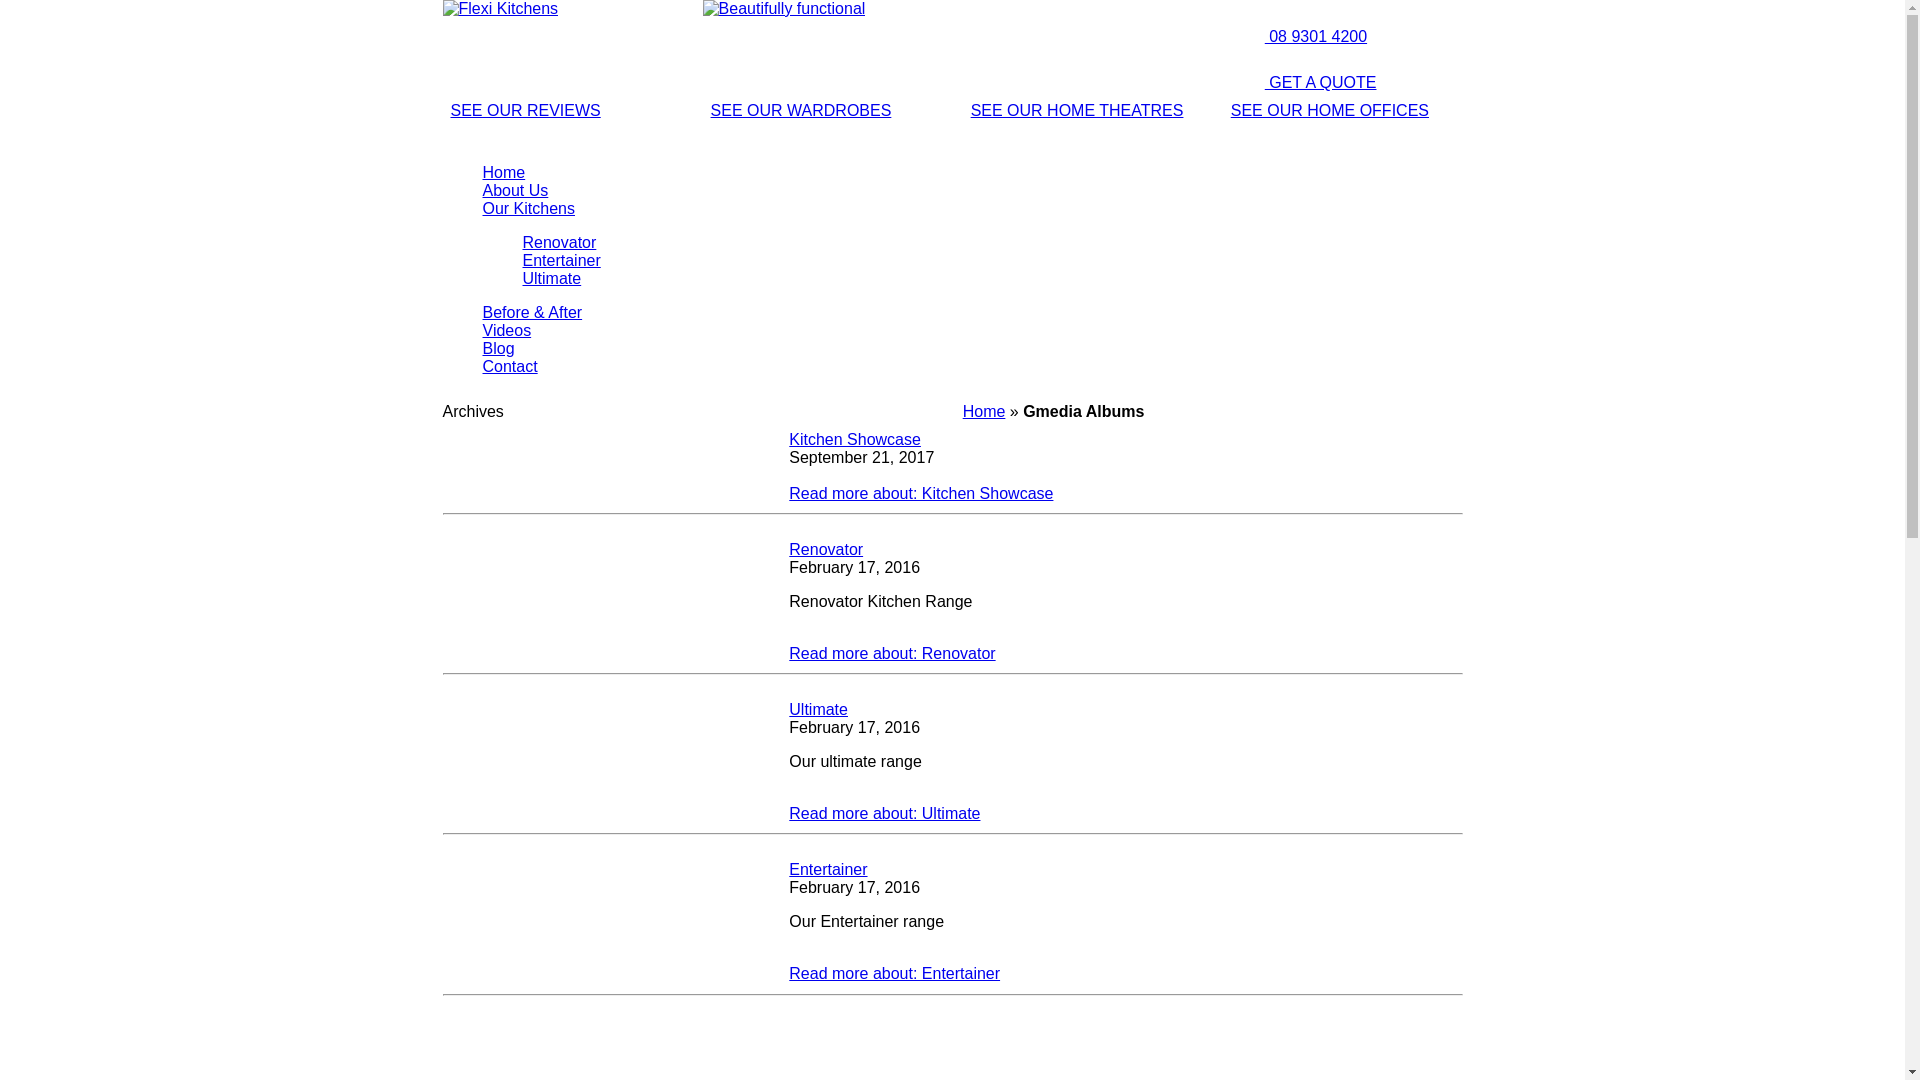 The image size is (1920, 1080). Describe the element at coordinates (826, 550) in the screenshot. I see `Renovator` at that location.